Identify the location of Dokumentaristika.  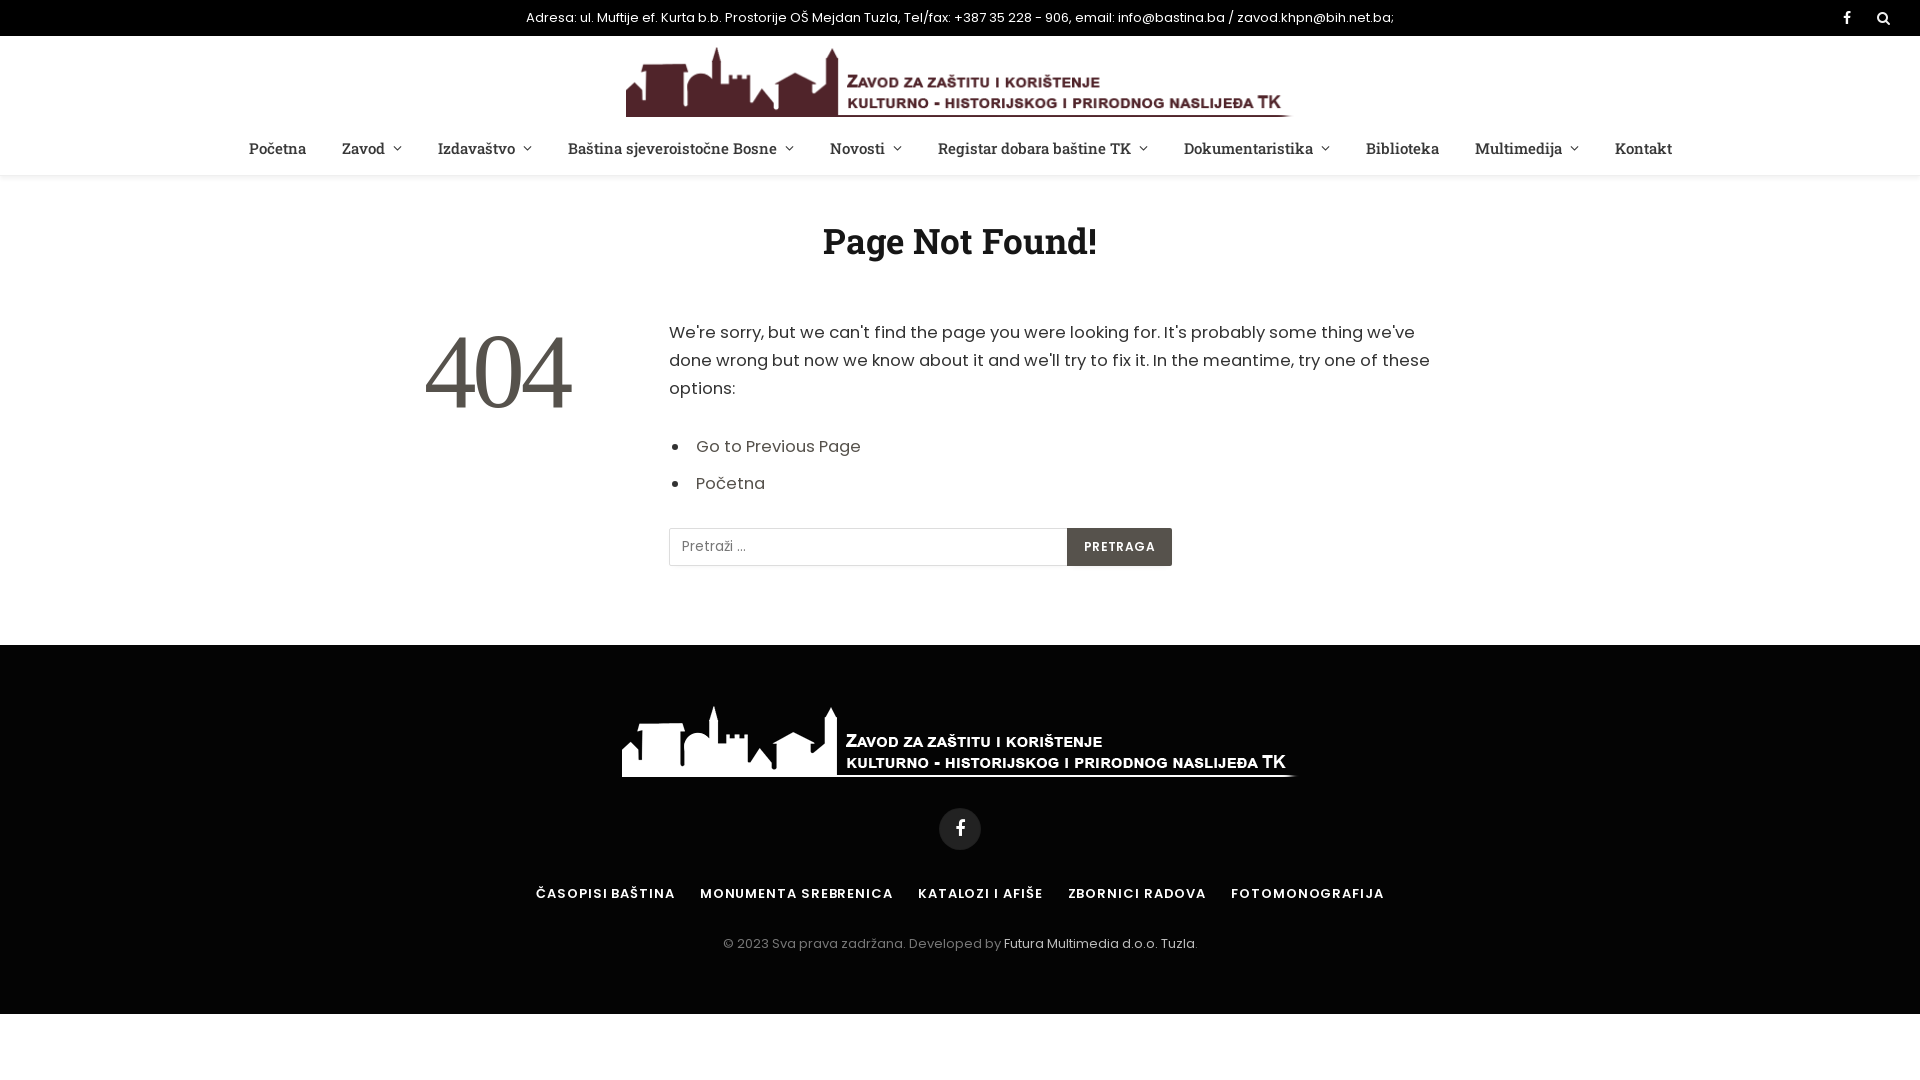
(1257, 148).